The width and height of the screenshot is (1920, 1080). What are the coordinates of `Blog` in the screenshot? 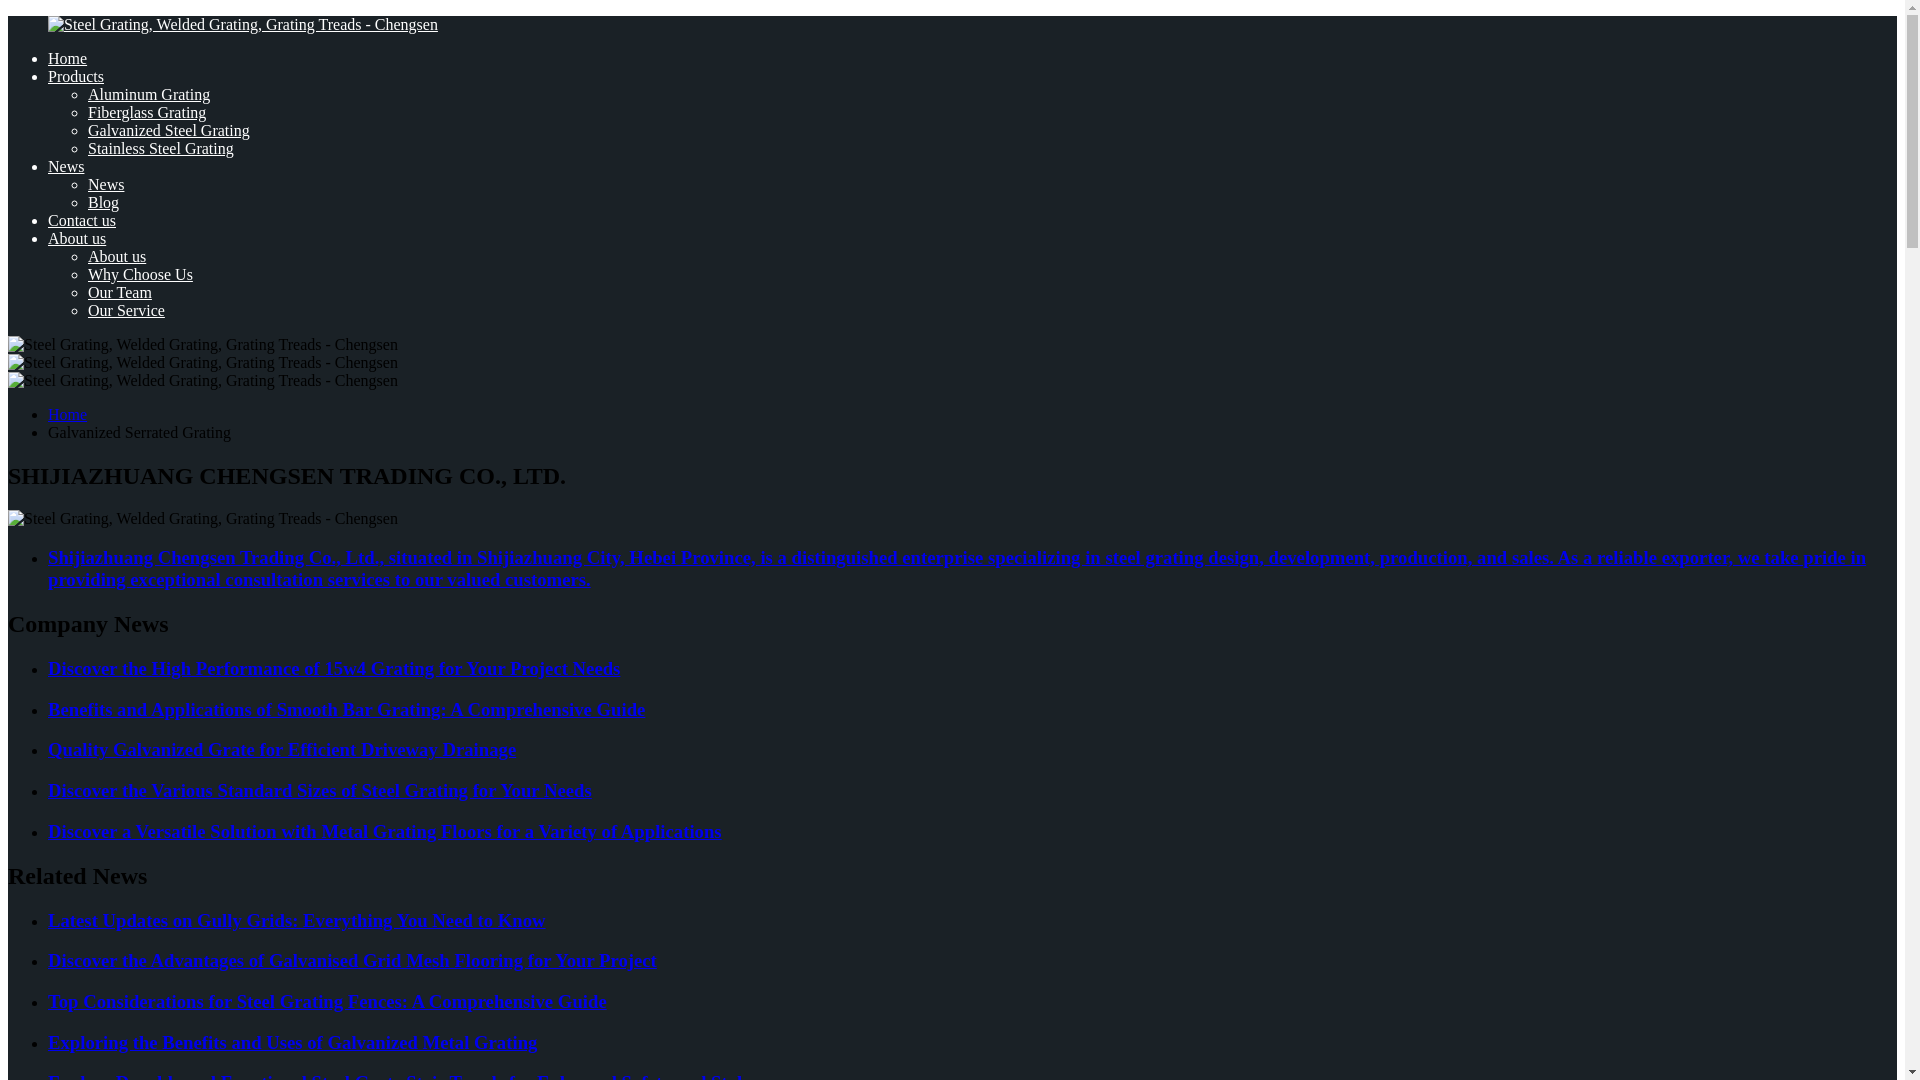 It's located at (104, 202).